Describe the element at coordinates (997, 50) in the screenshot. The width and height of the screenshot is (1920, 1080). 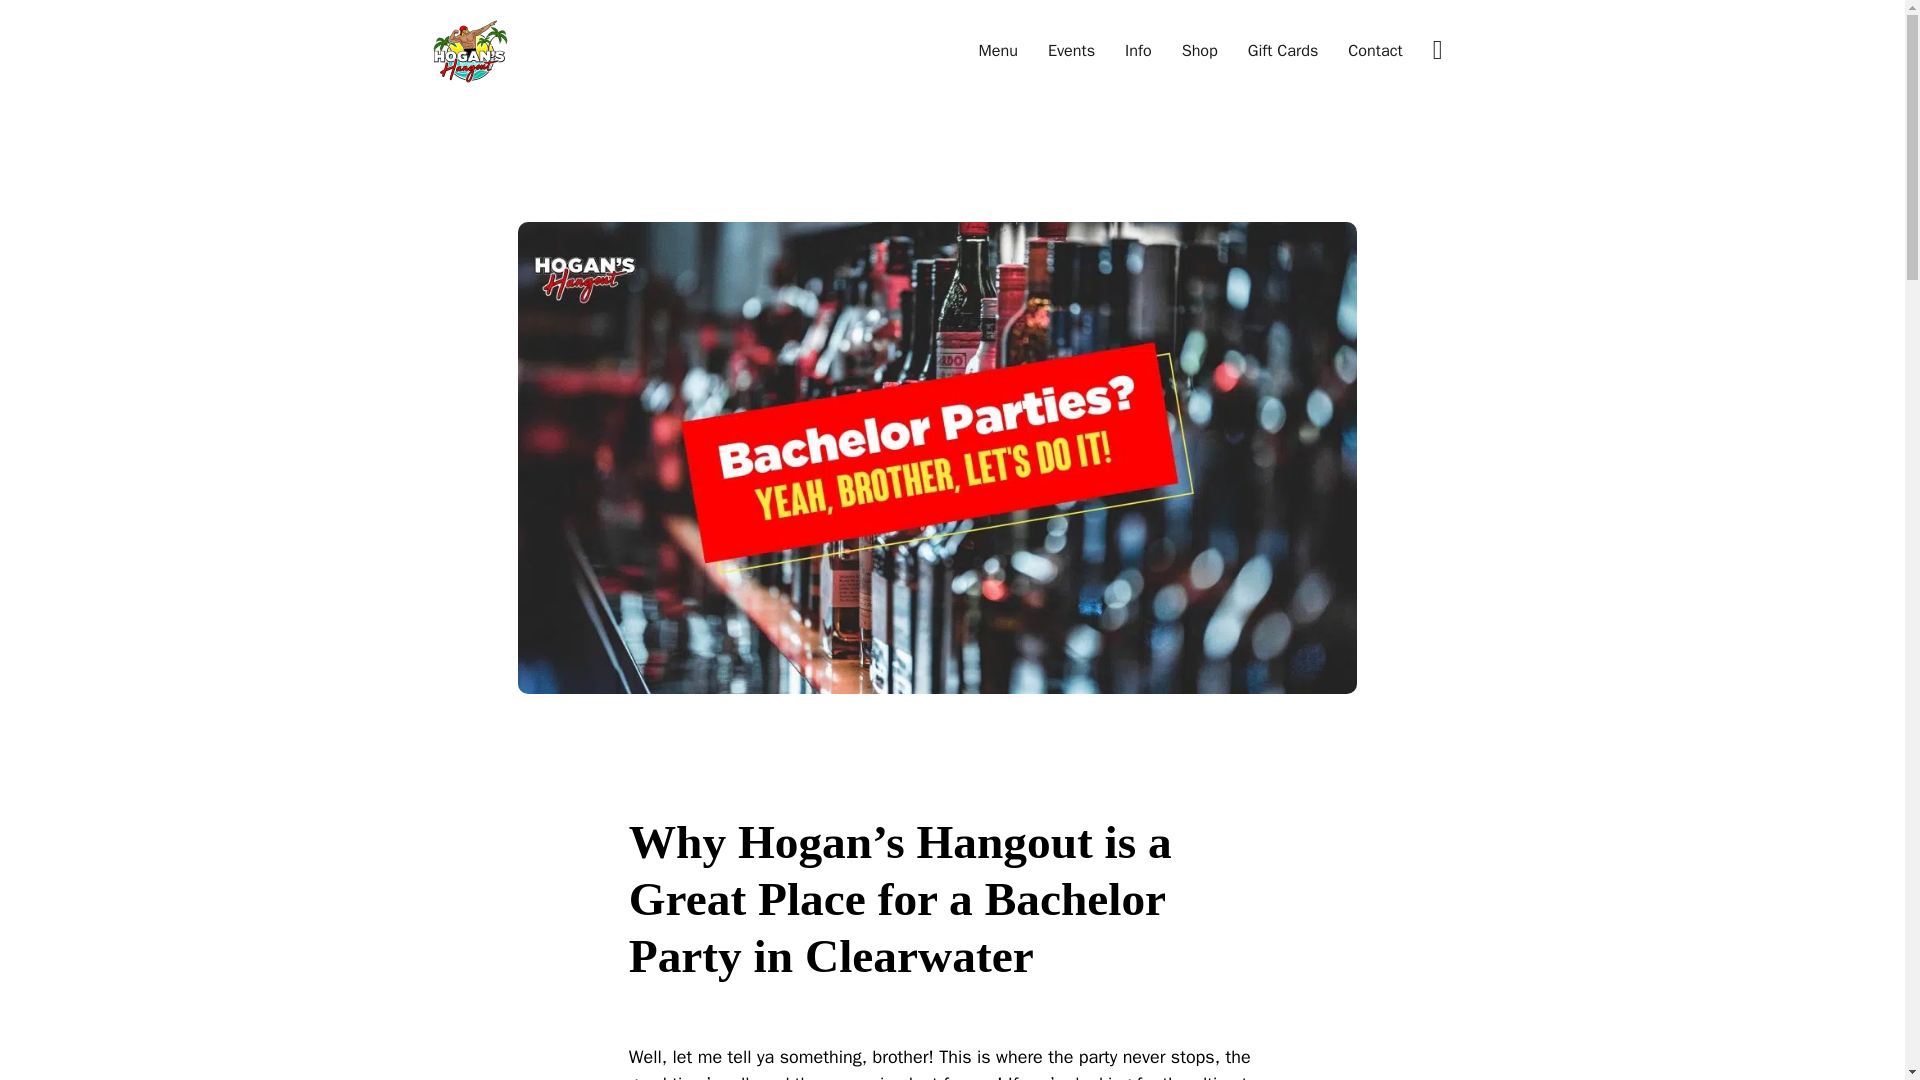
I see `Menu` at that location.